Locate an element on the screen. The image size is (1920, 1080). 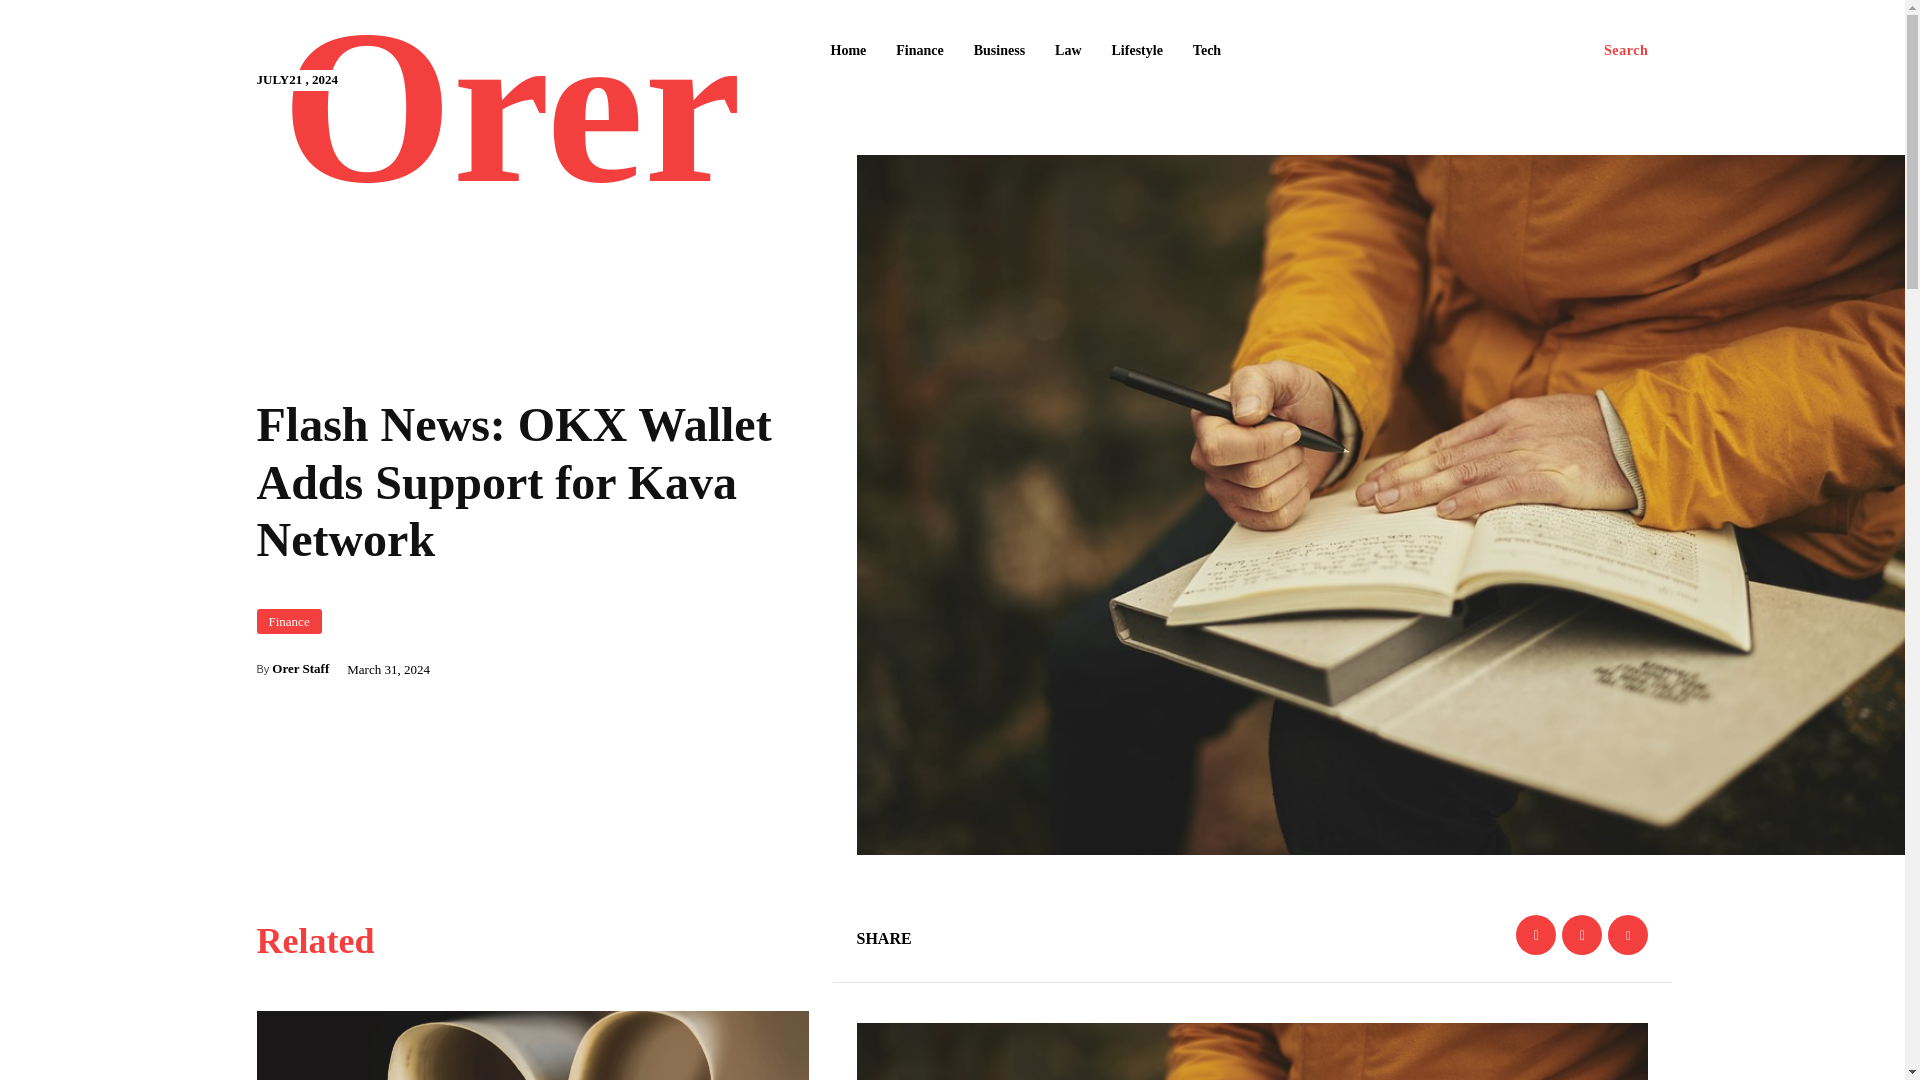
Business is located at coordinates (998, 51).